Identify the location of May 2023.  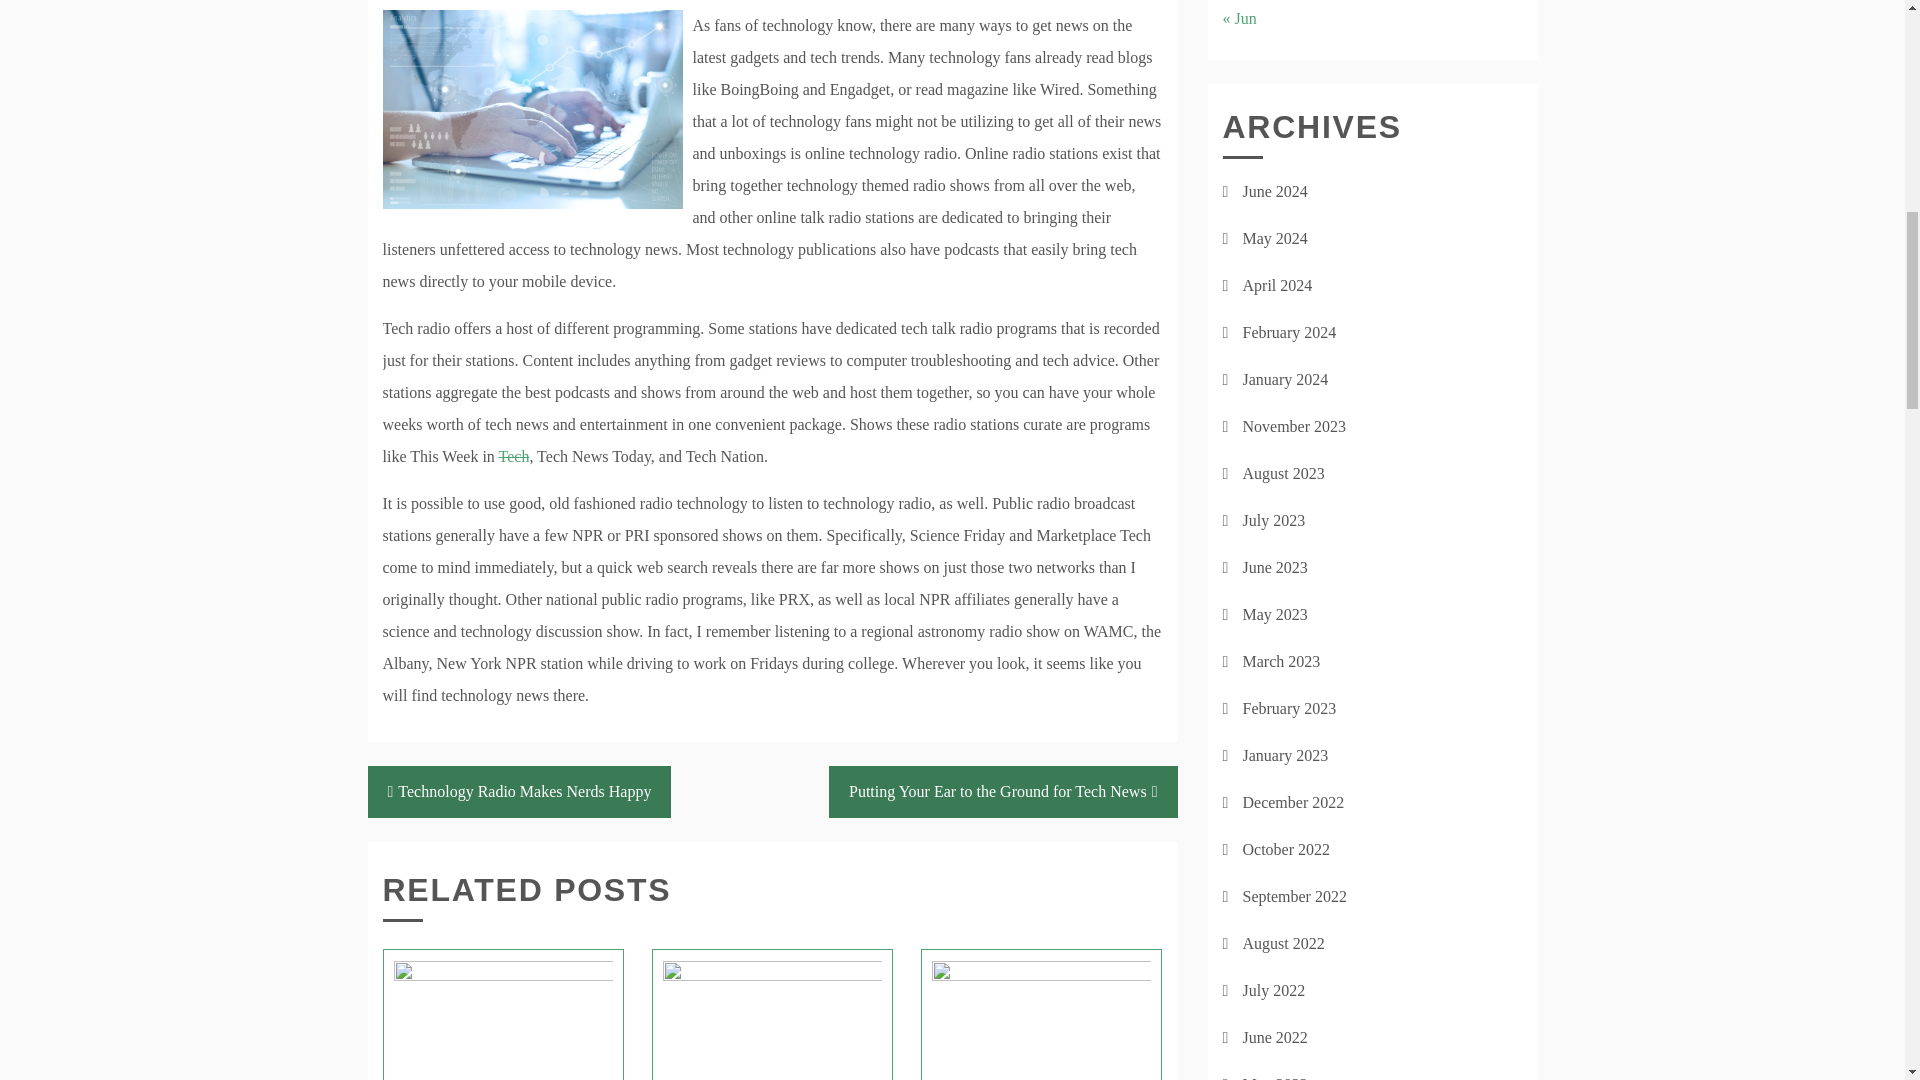
(1274, 614).